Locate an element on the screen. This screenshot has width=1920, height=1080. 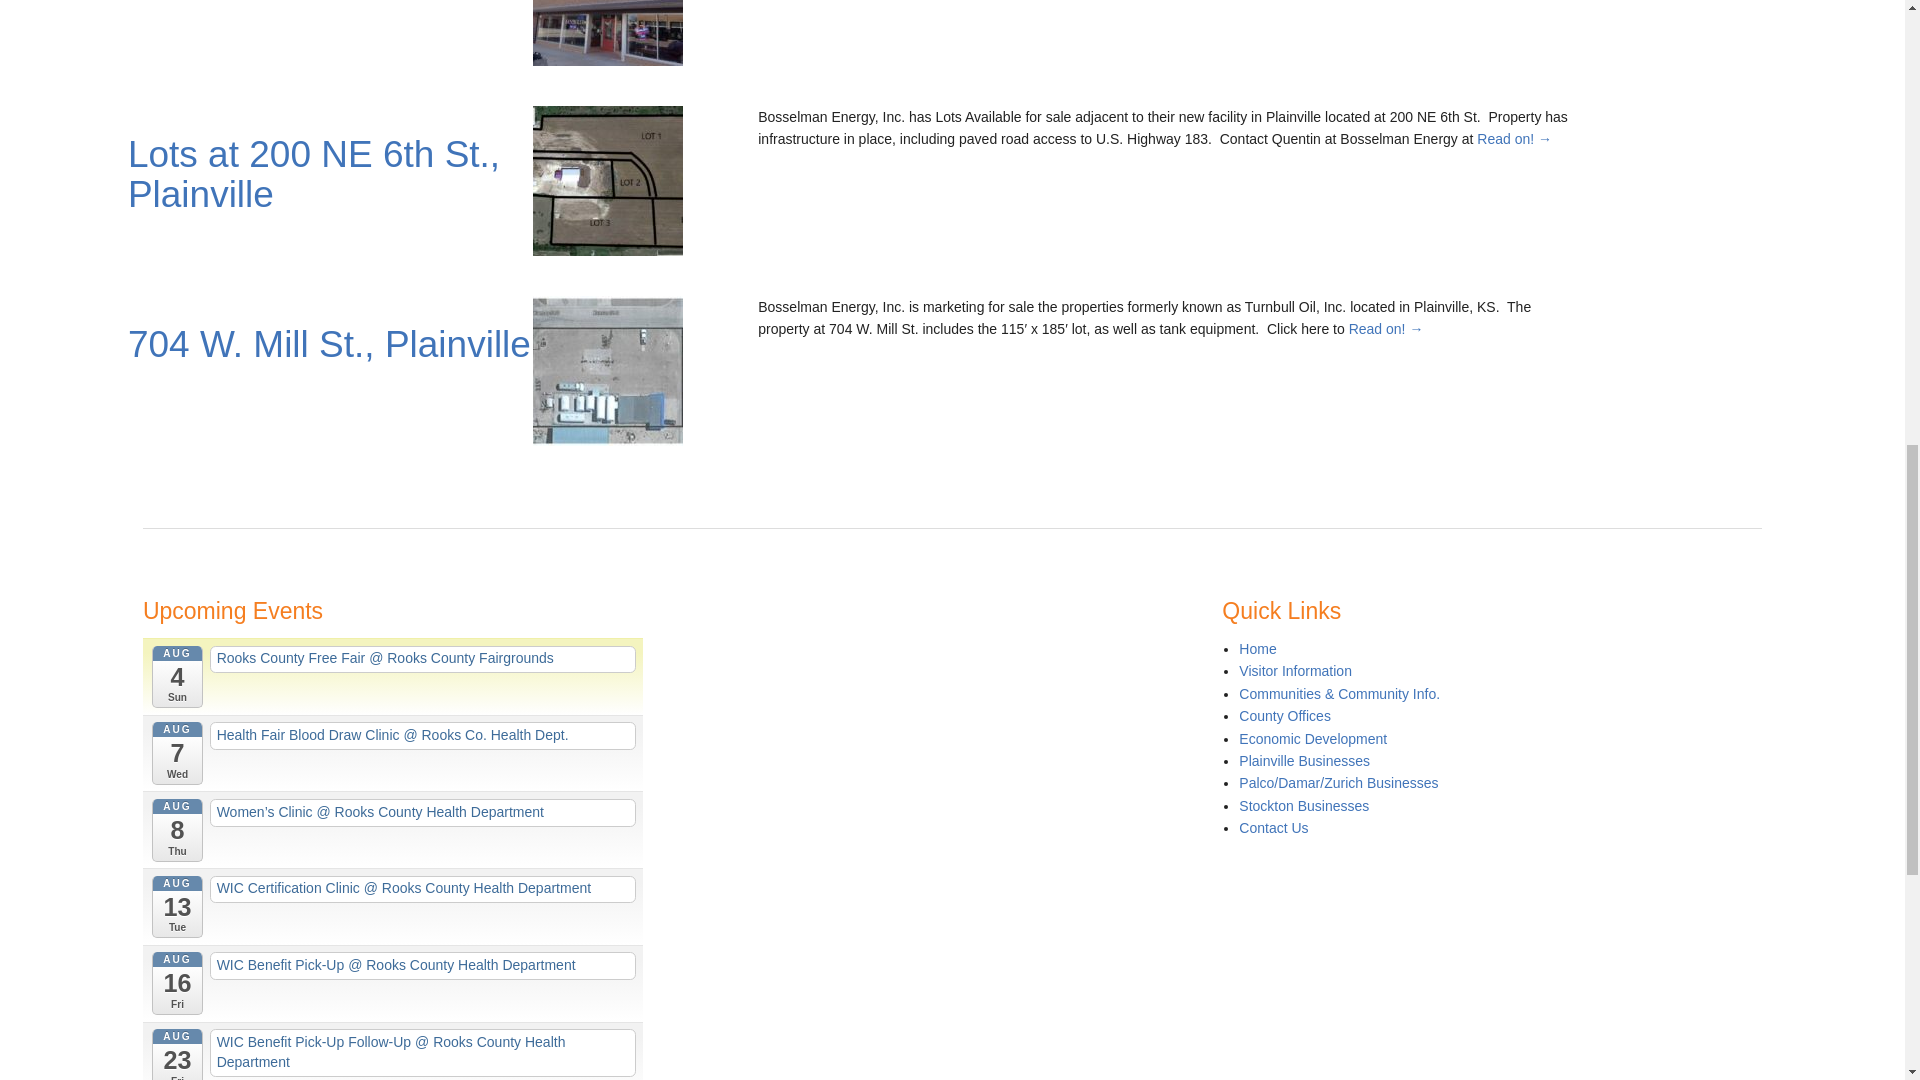
Permalink to Lots at 200 NE 6th St., Plainville is located at coordinates (314, 174).